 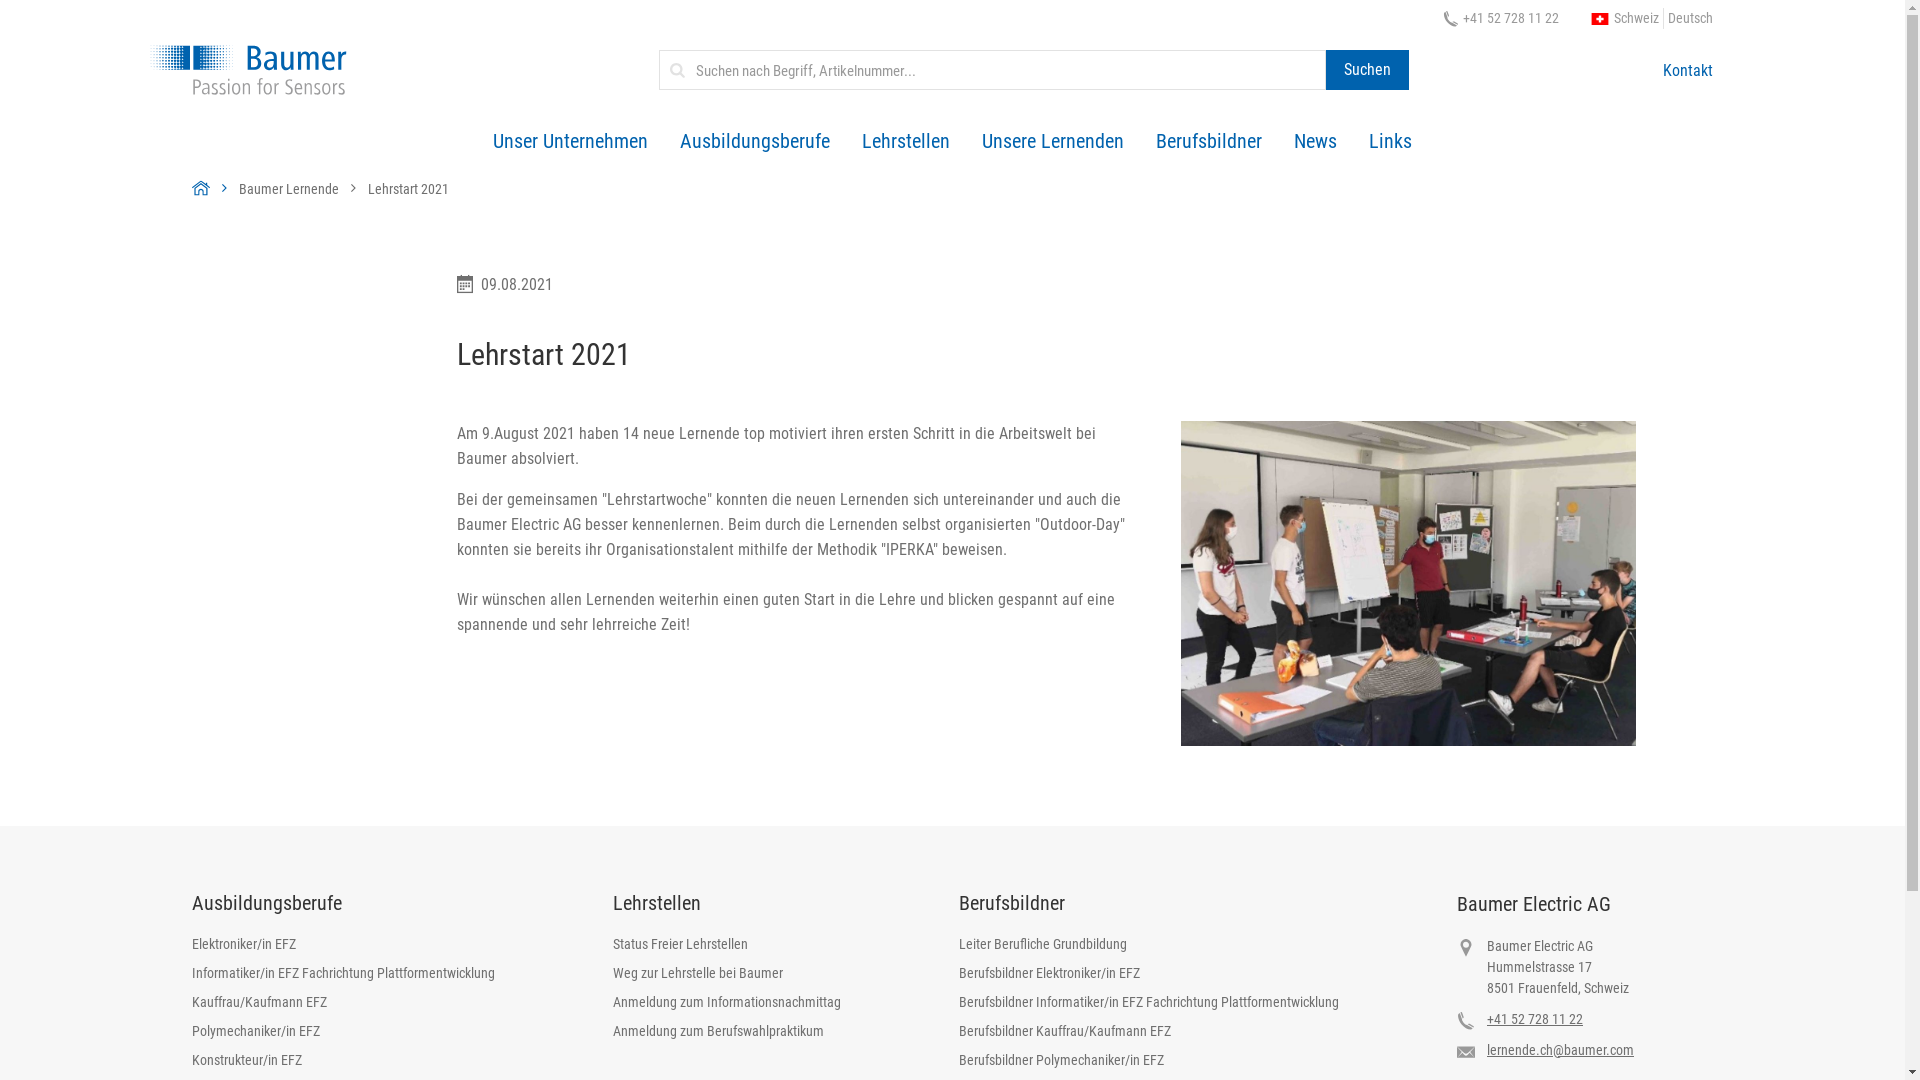 I want to click on Leiter Berufliche Grundbildung, so click(x=1149, y=948).